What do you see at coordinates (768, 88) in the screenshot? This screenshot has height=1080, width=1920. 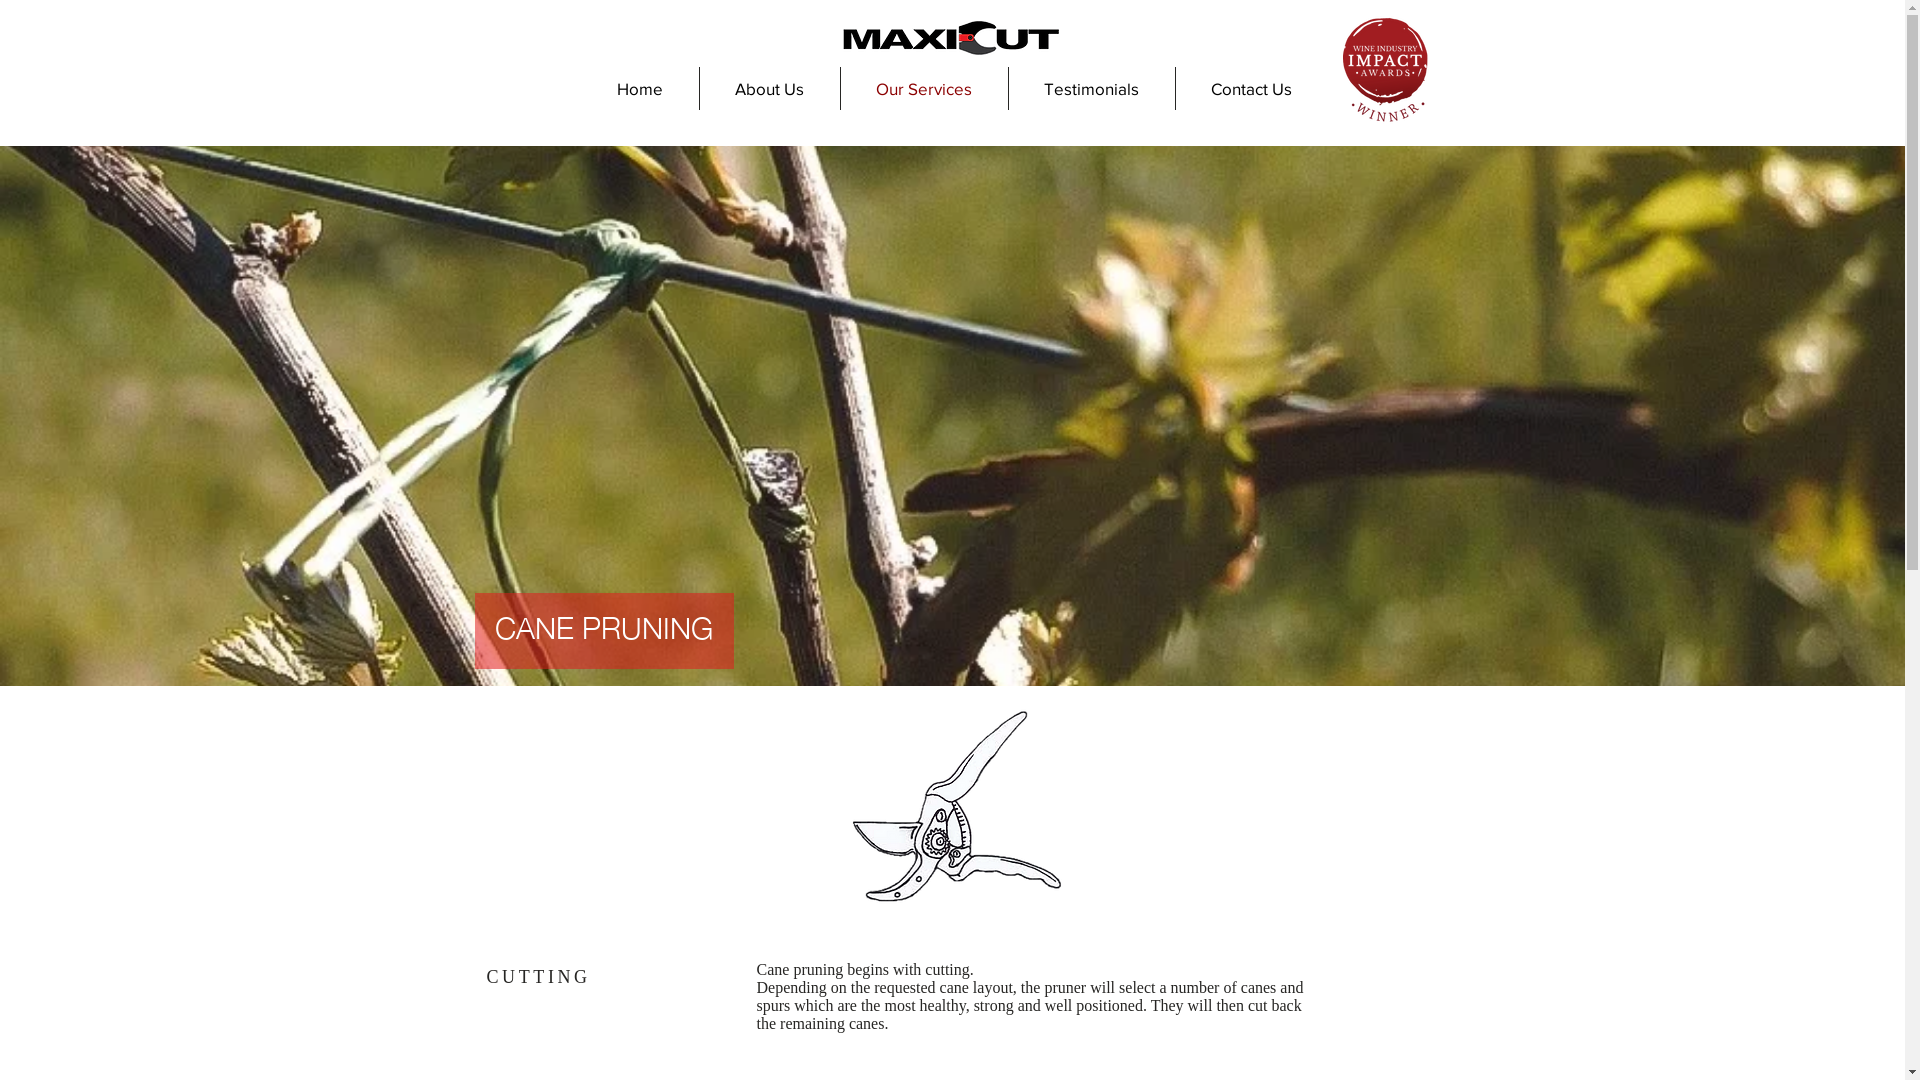 I see `About Us` at bounding box center [768, 88].